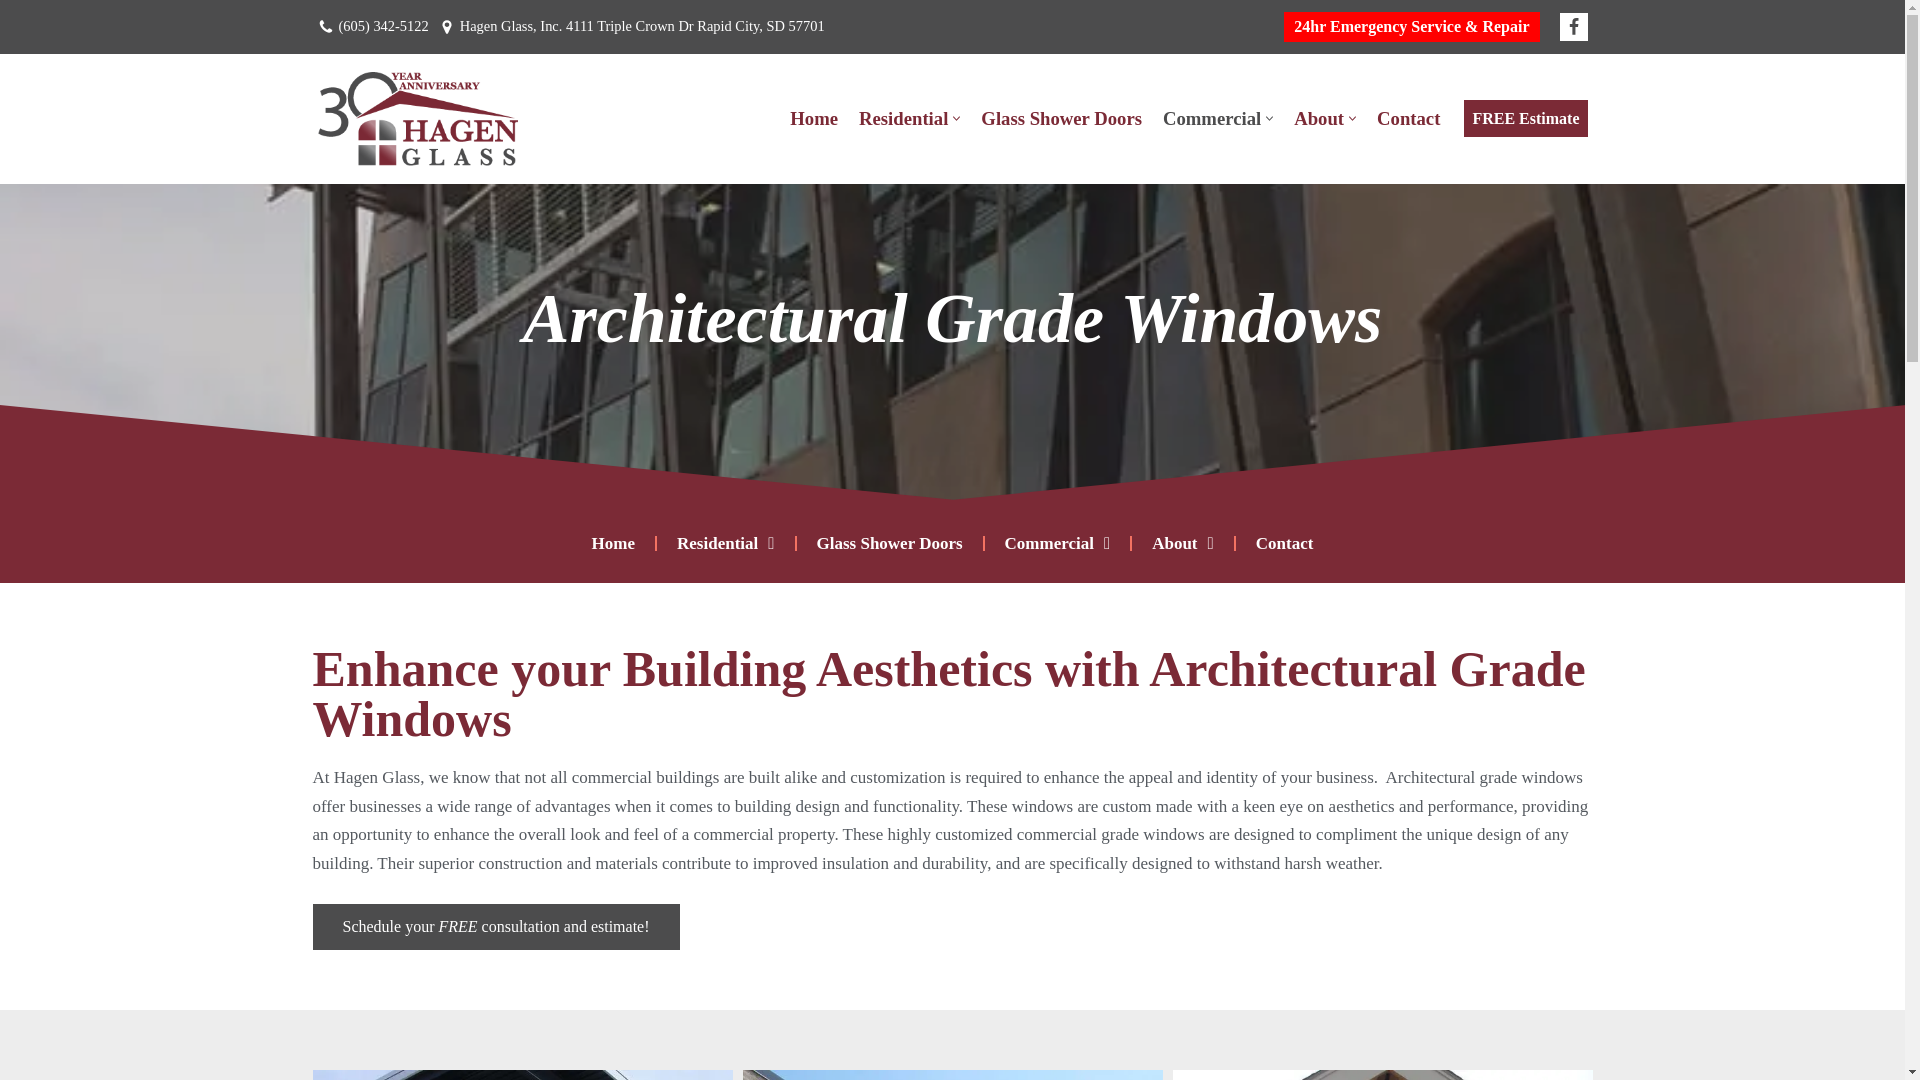  Describe the element at coordinates (1408, 118) in the screenshot. I see `Contact` at that location.